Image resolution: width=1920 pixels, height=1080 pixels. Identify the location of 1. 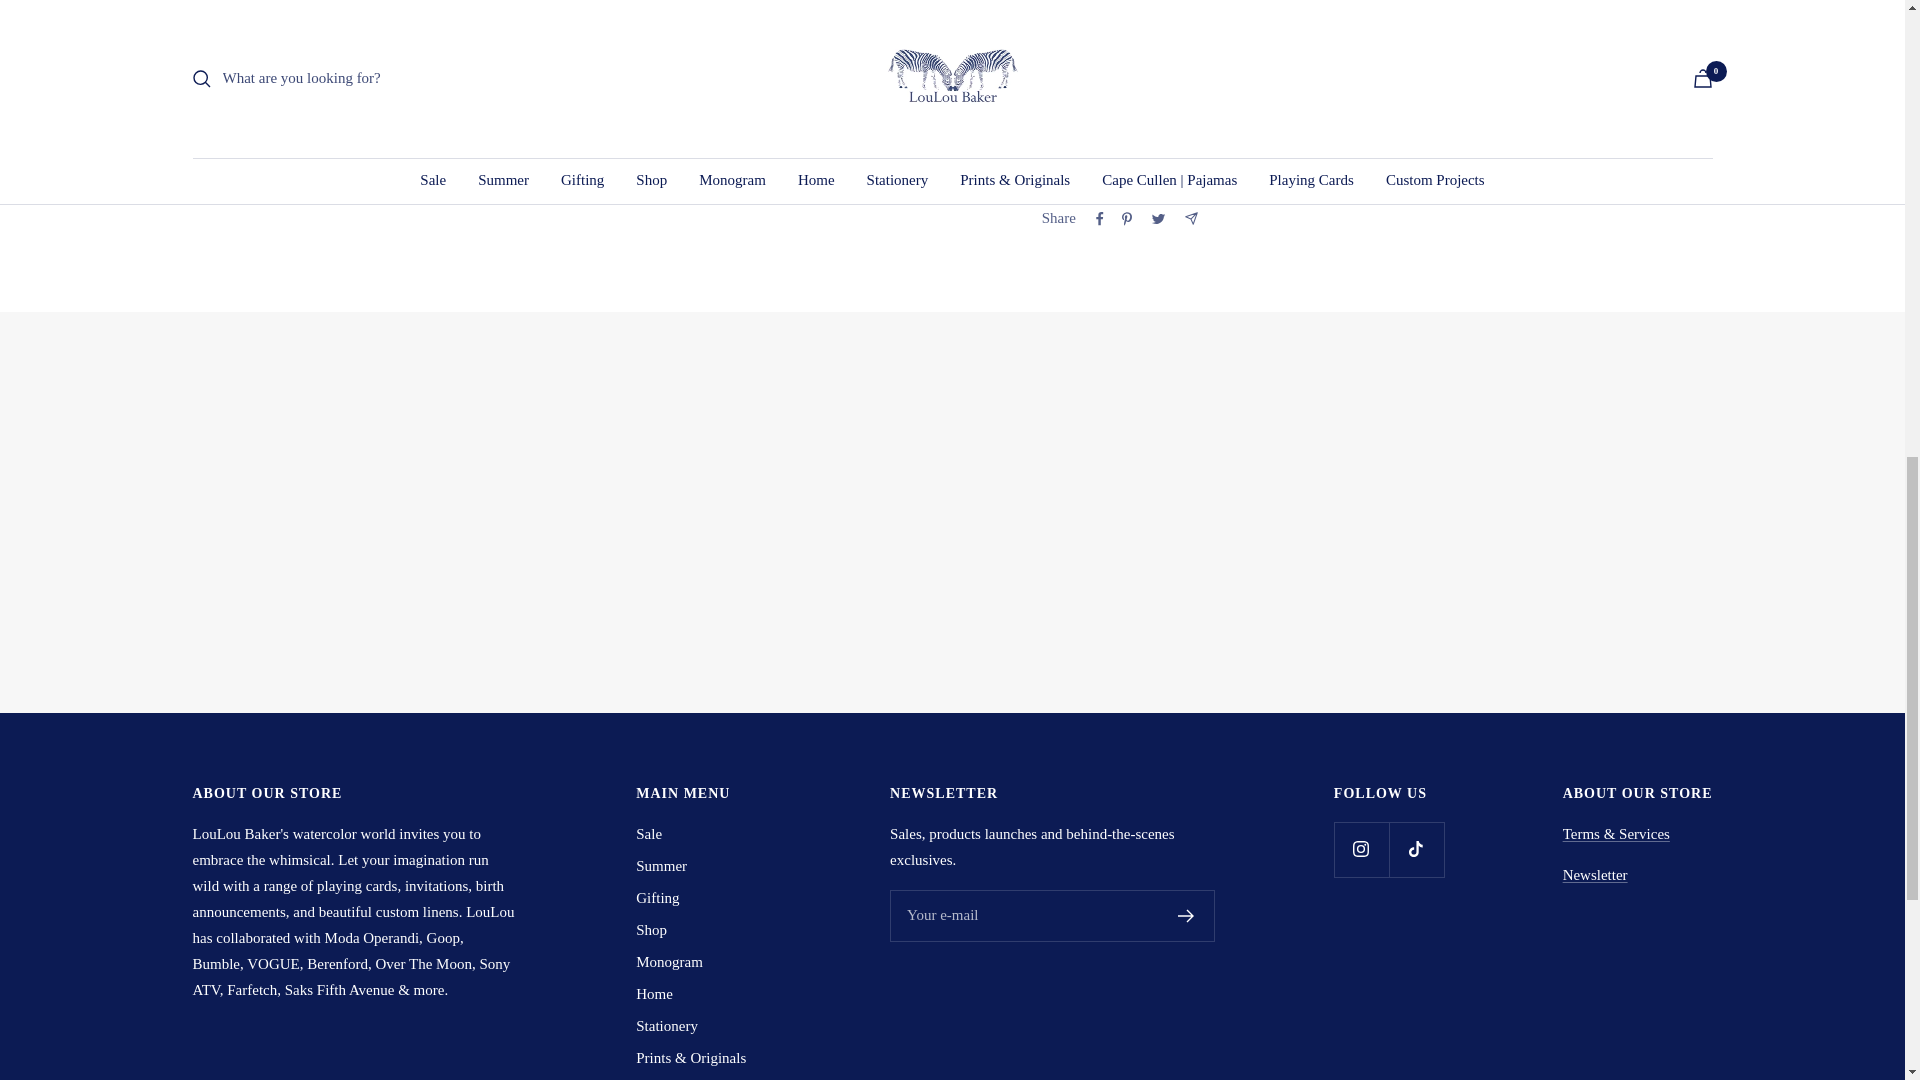
(1112, 12).